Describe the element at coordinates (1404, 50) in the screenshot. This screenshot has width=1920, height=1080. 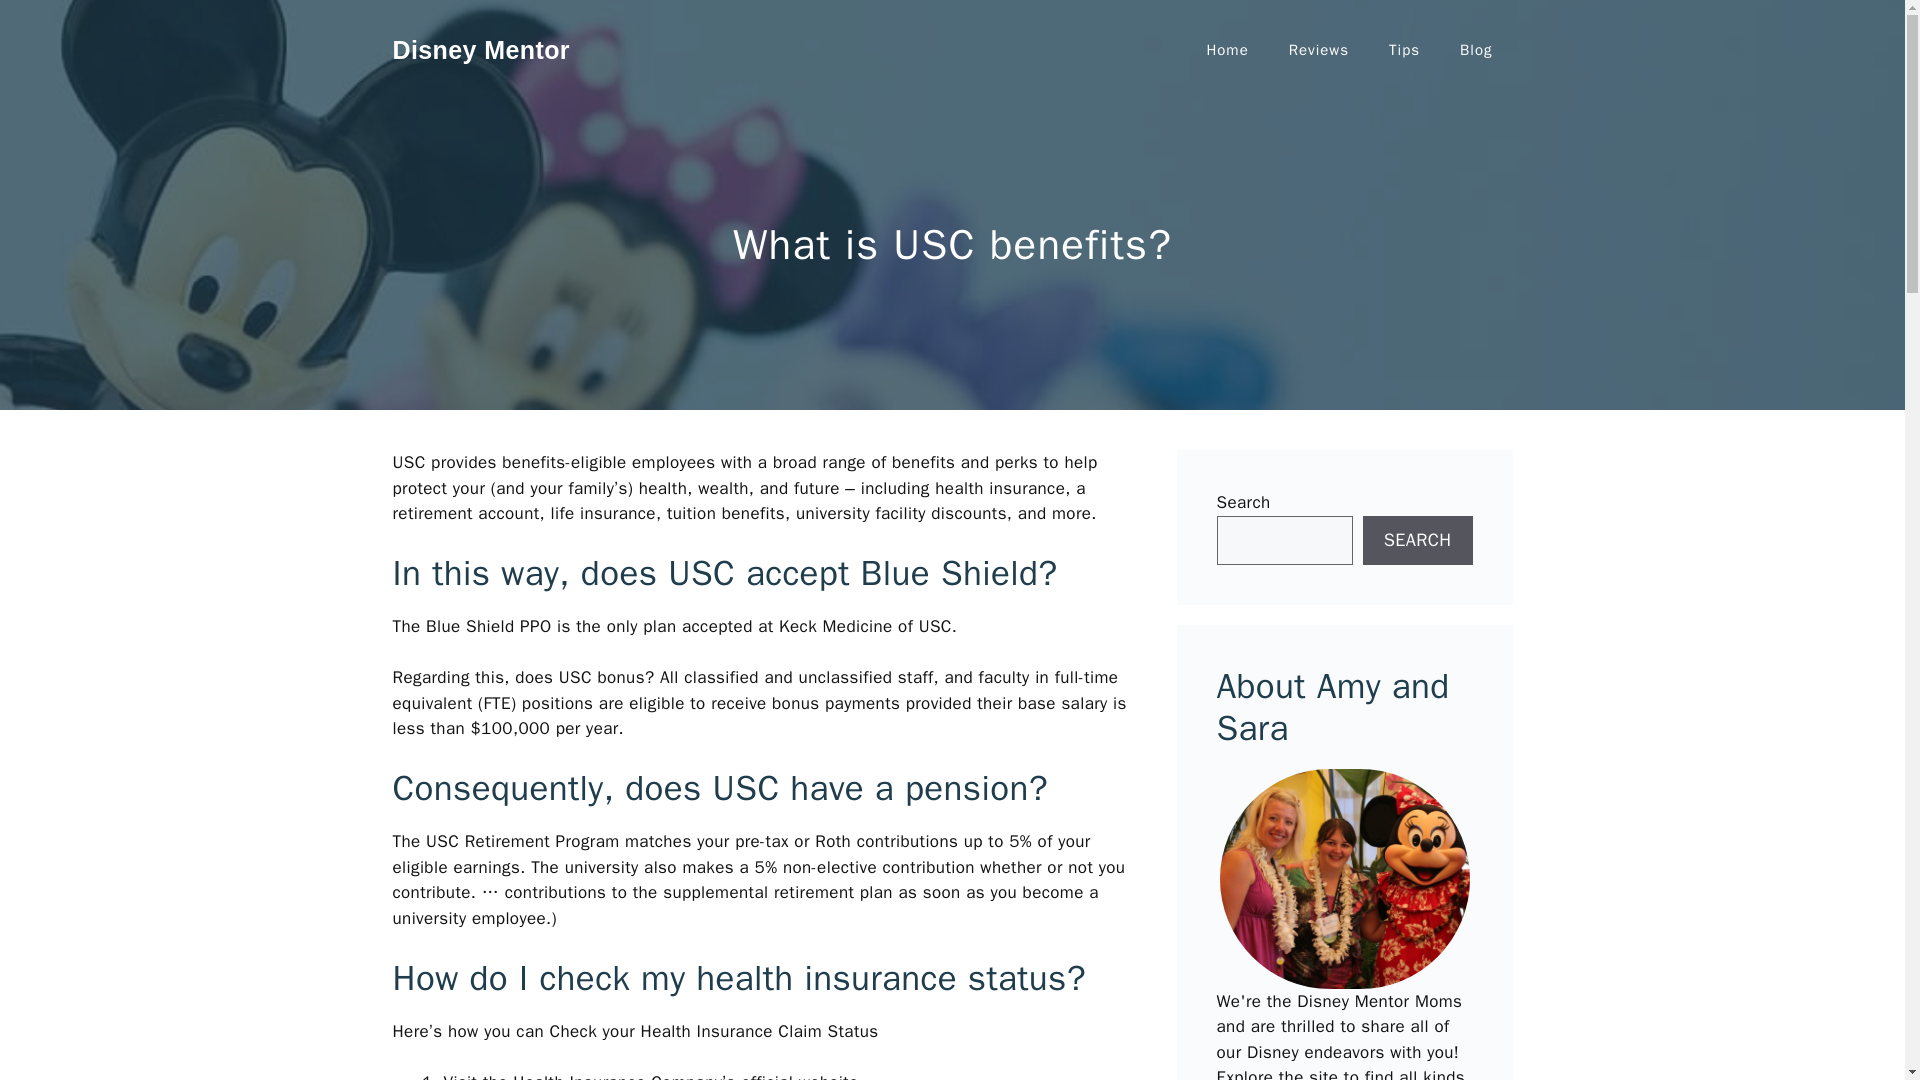
I see `Tips` at that location.